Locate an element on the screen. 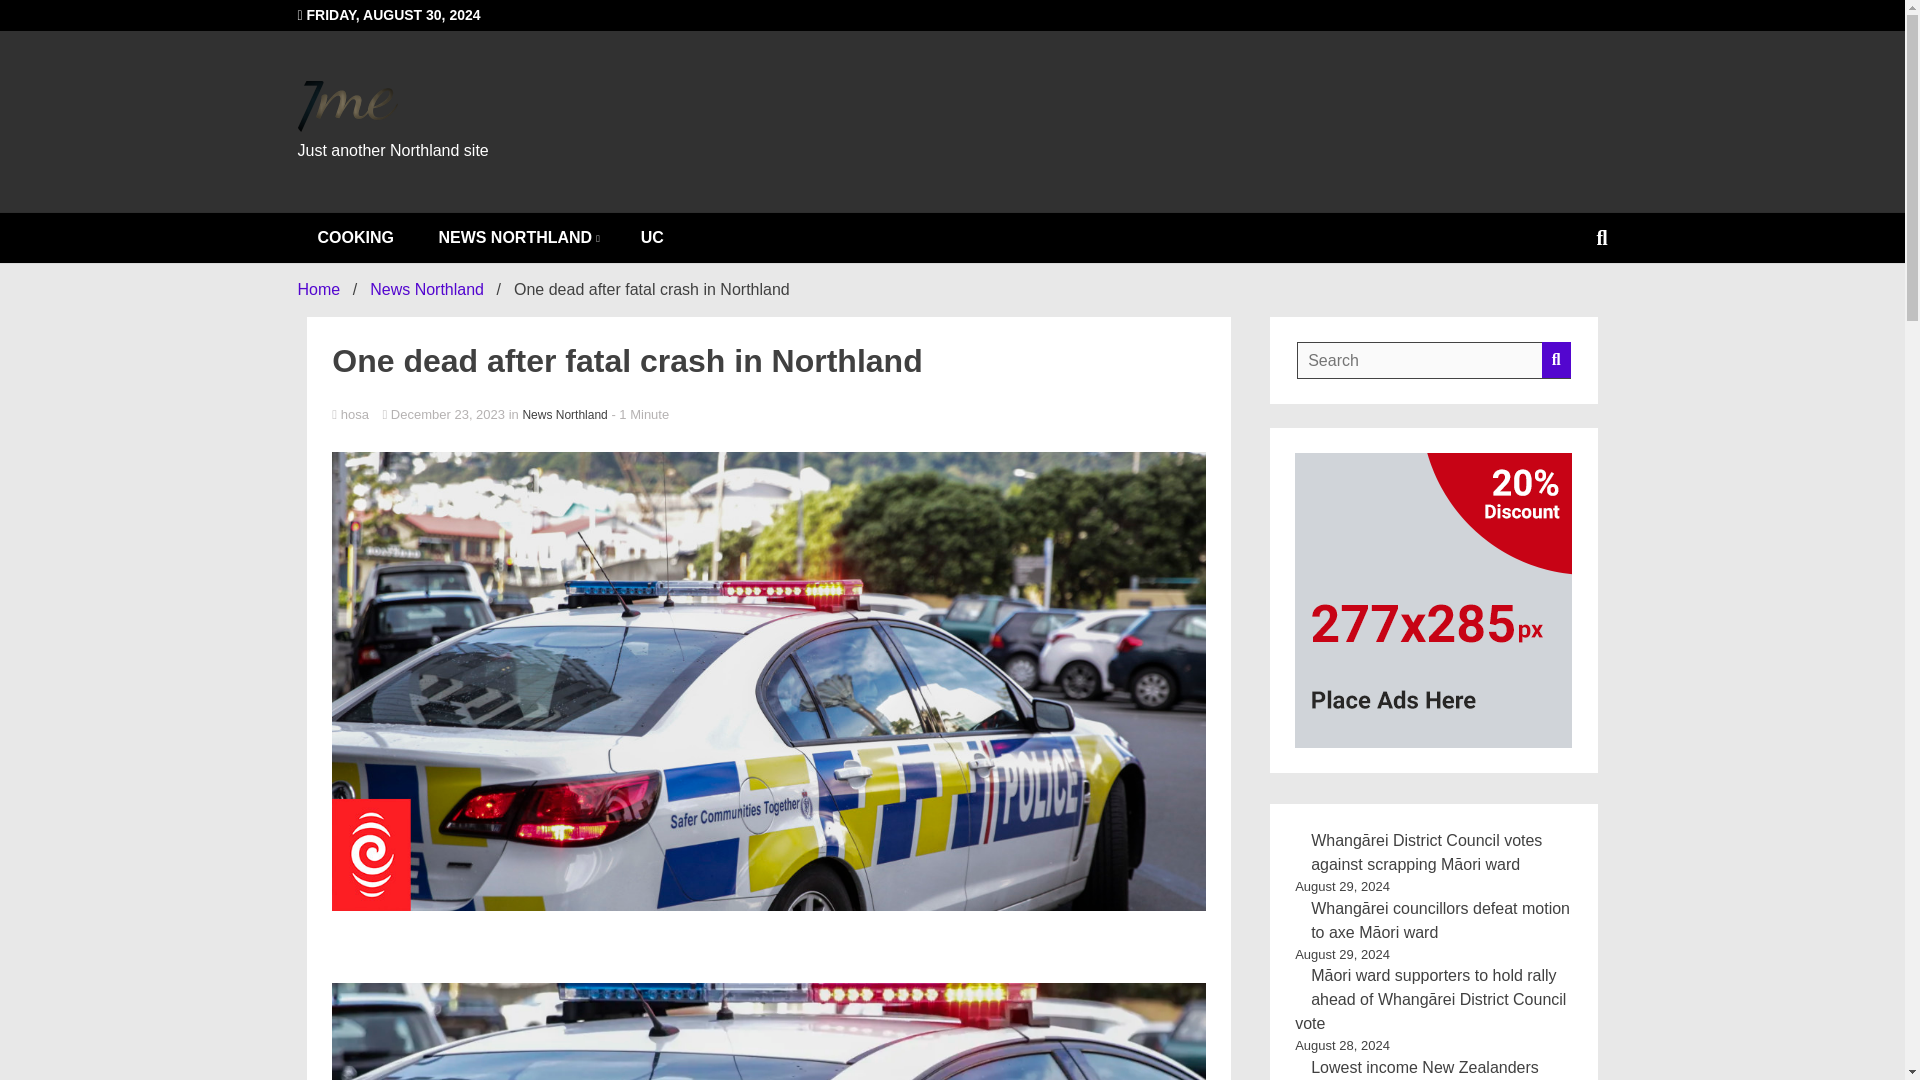 This screenshot has height=1080, width=1920. UC is located at coordinates (652, 238).